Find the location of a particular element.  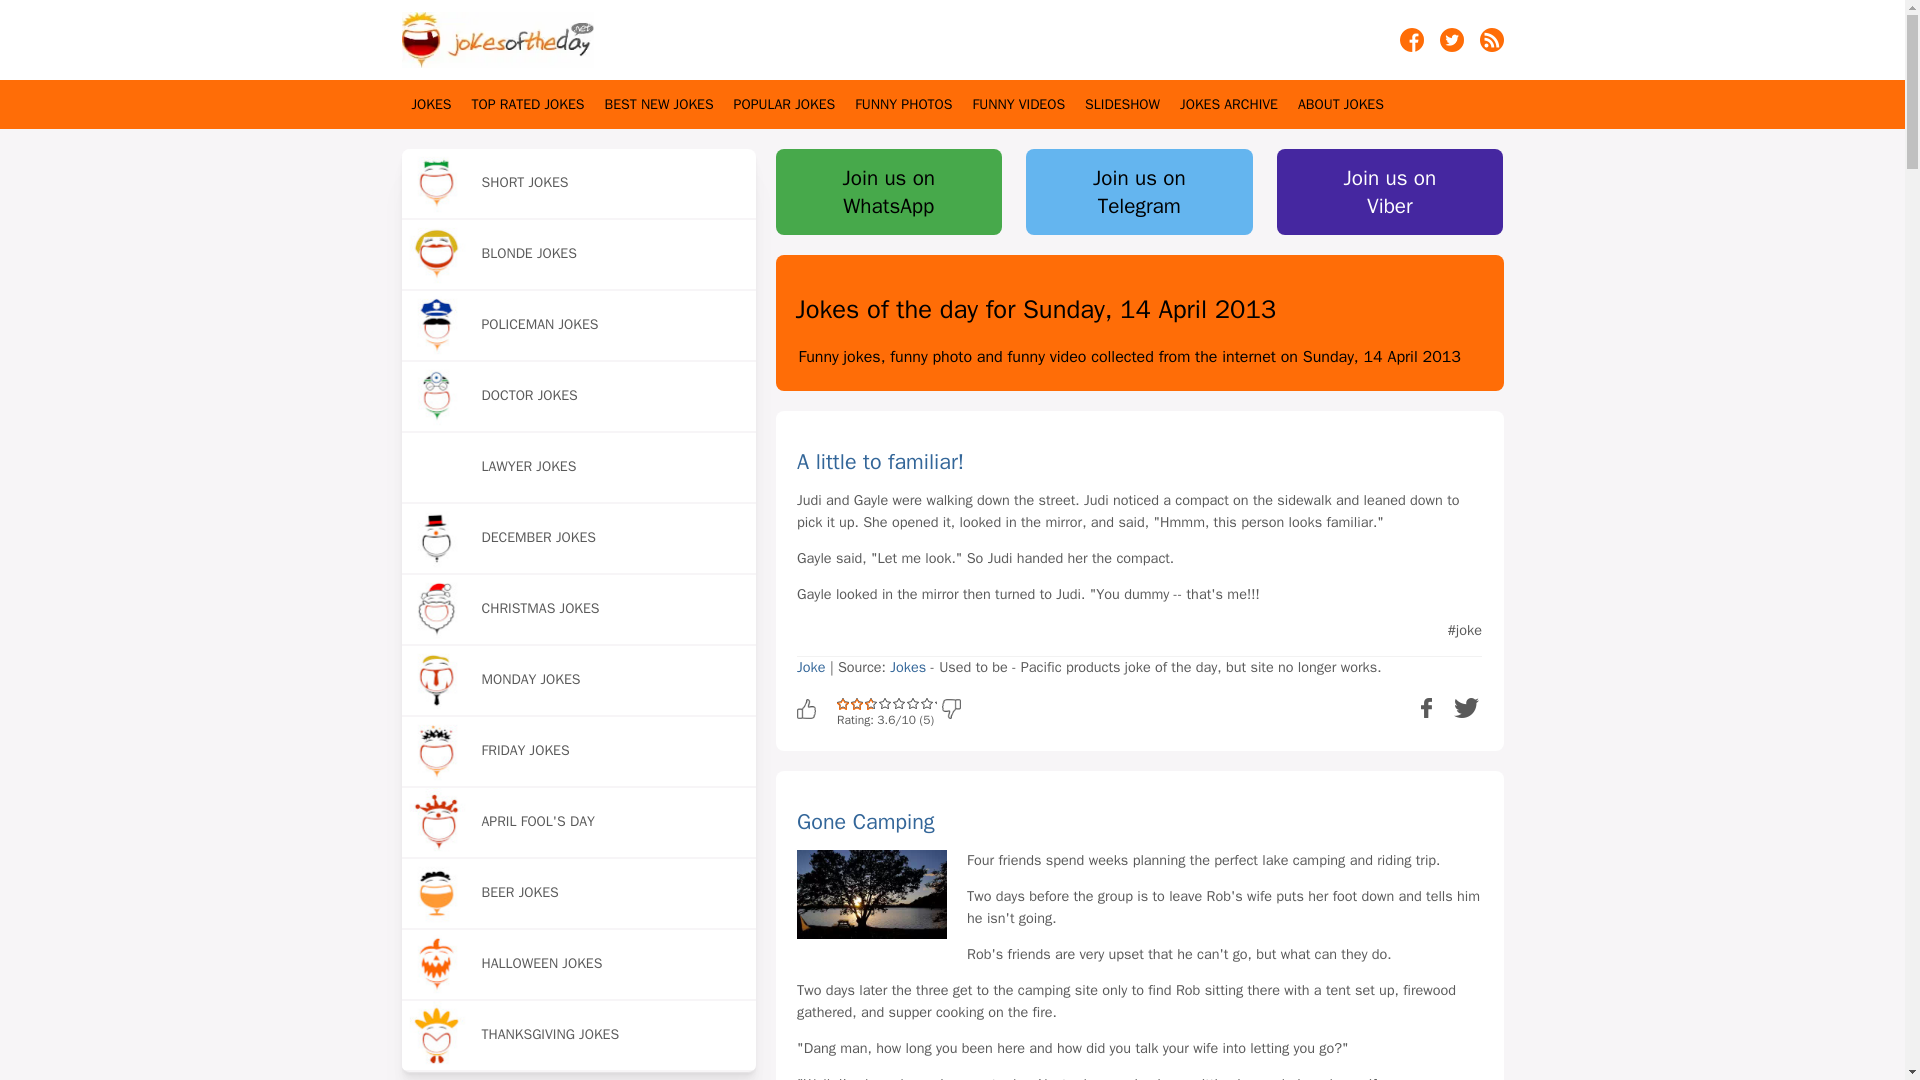

Jokes is located at coordinates (432, 104).